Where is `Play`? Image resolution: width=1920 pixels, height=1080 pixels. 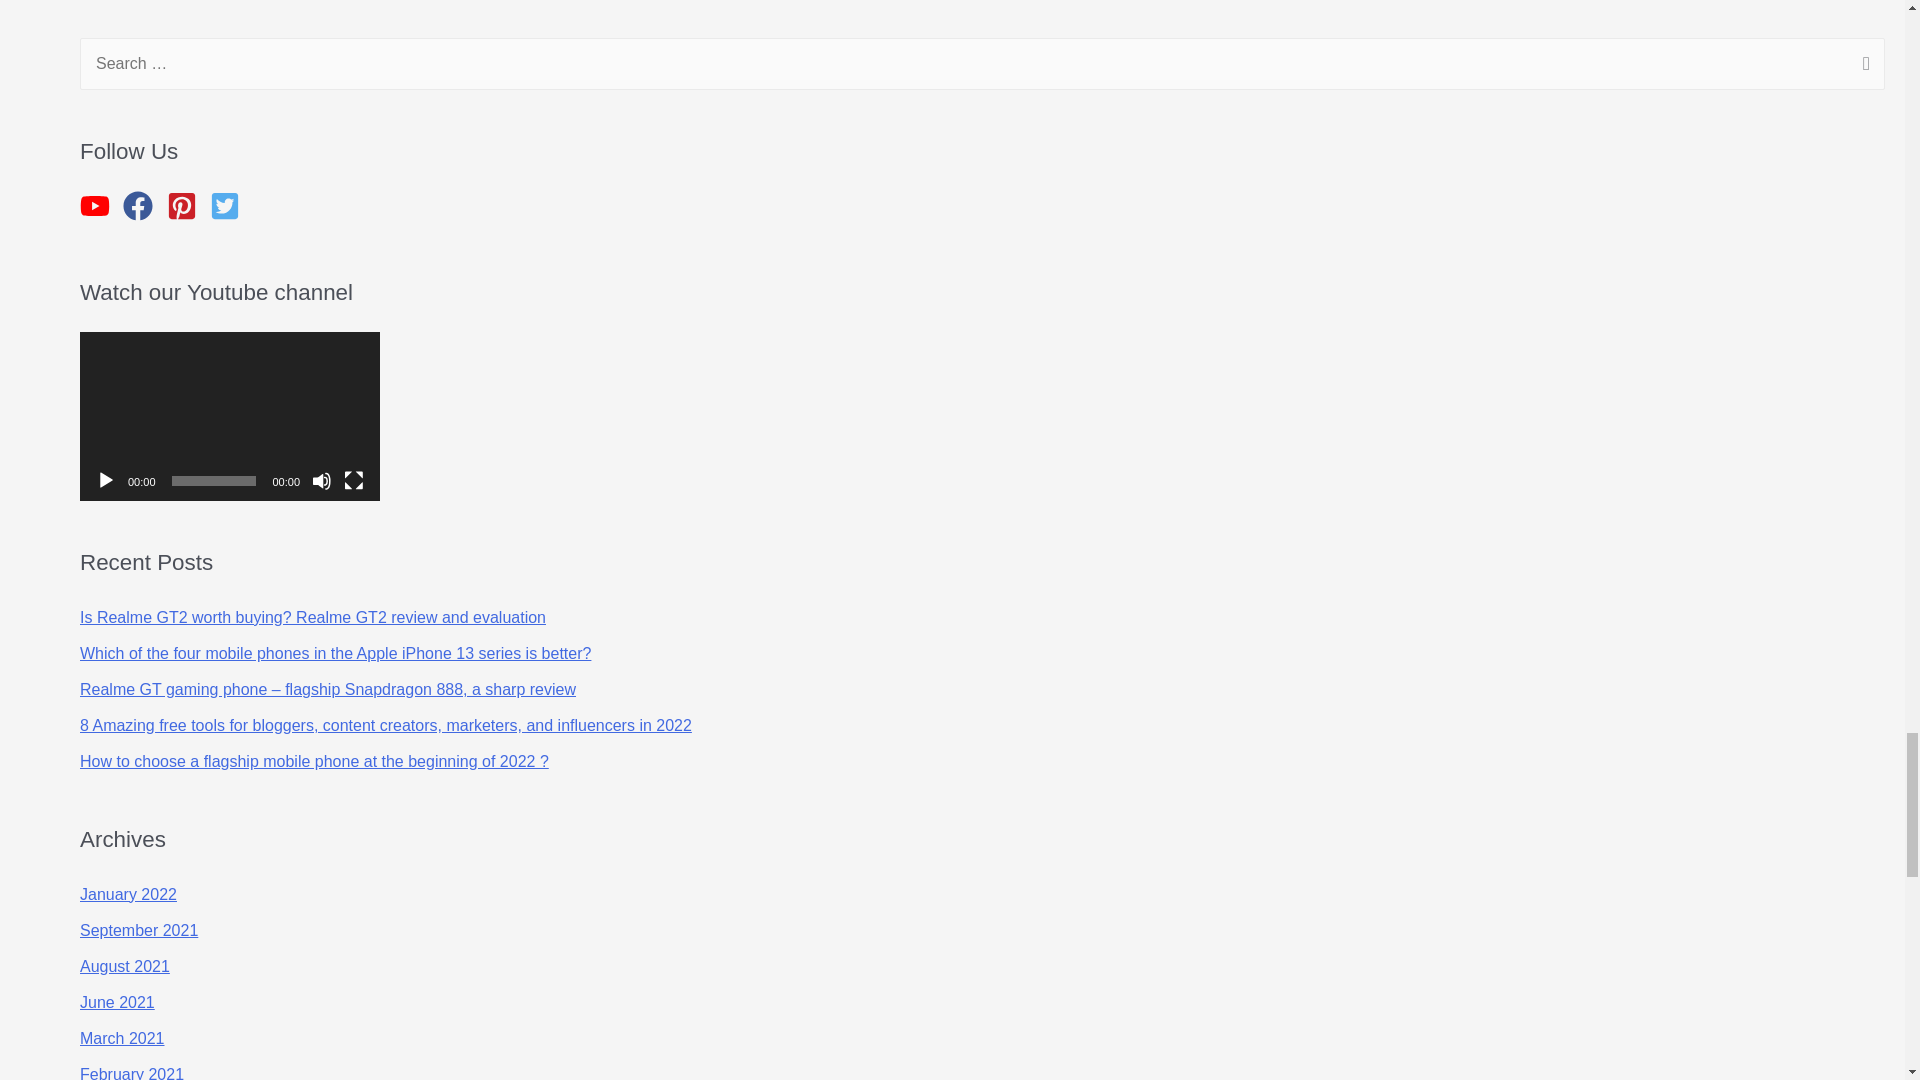
Play is located at coordinates (106, 480).